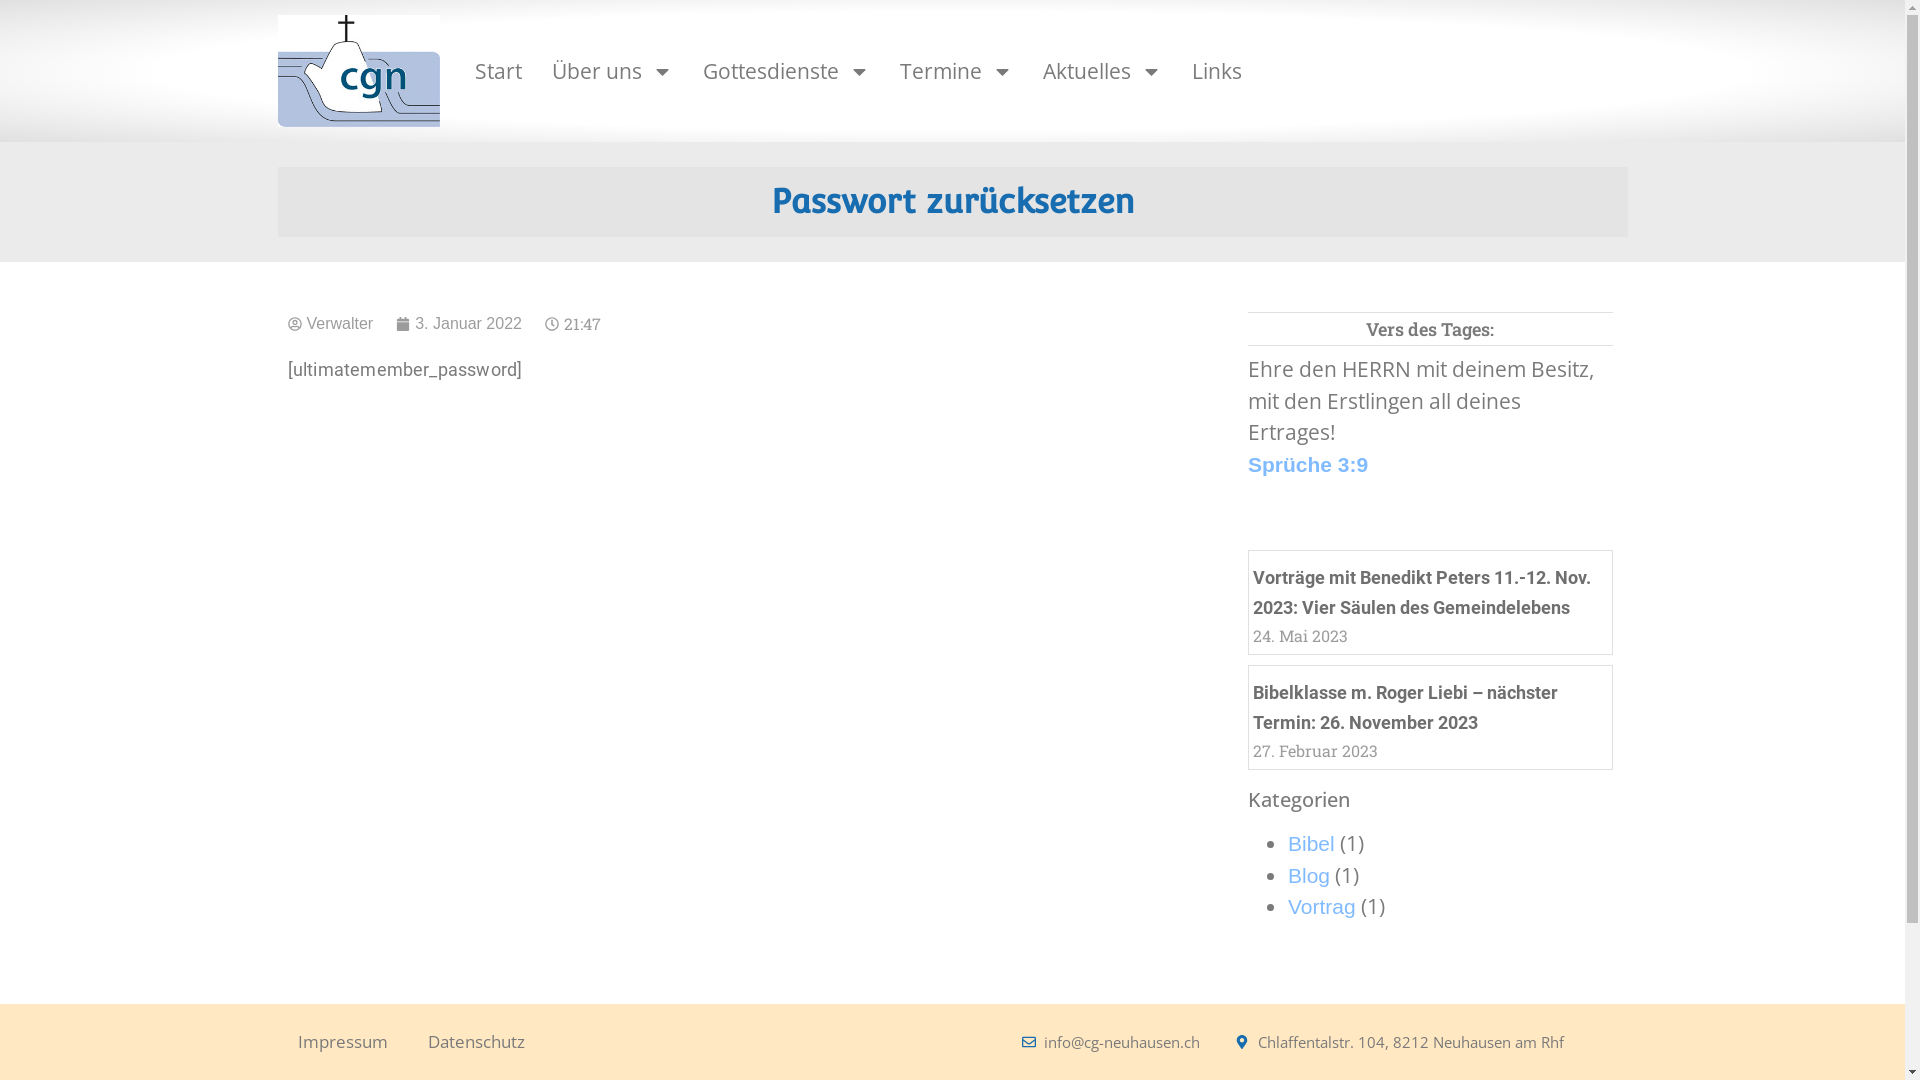 This screenshot has height=1080, width=1920. What do you see at coordinates (331, 324) in the screenshot?
I see `Verwalter` at bounding box center [331, 324].